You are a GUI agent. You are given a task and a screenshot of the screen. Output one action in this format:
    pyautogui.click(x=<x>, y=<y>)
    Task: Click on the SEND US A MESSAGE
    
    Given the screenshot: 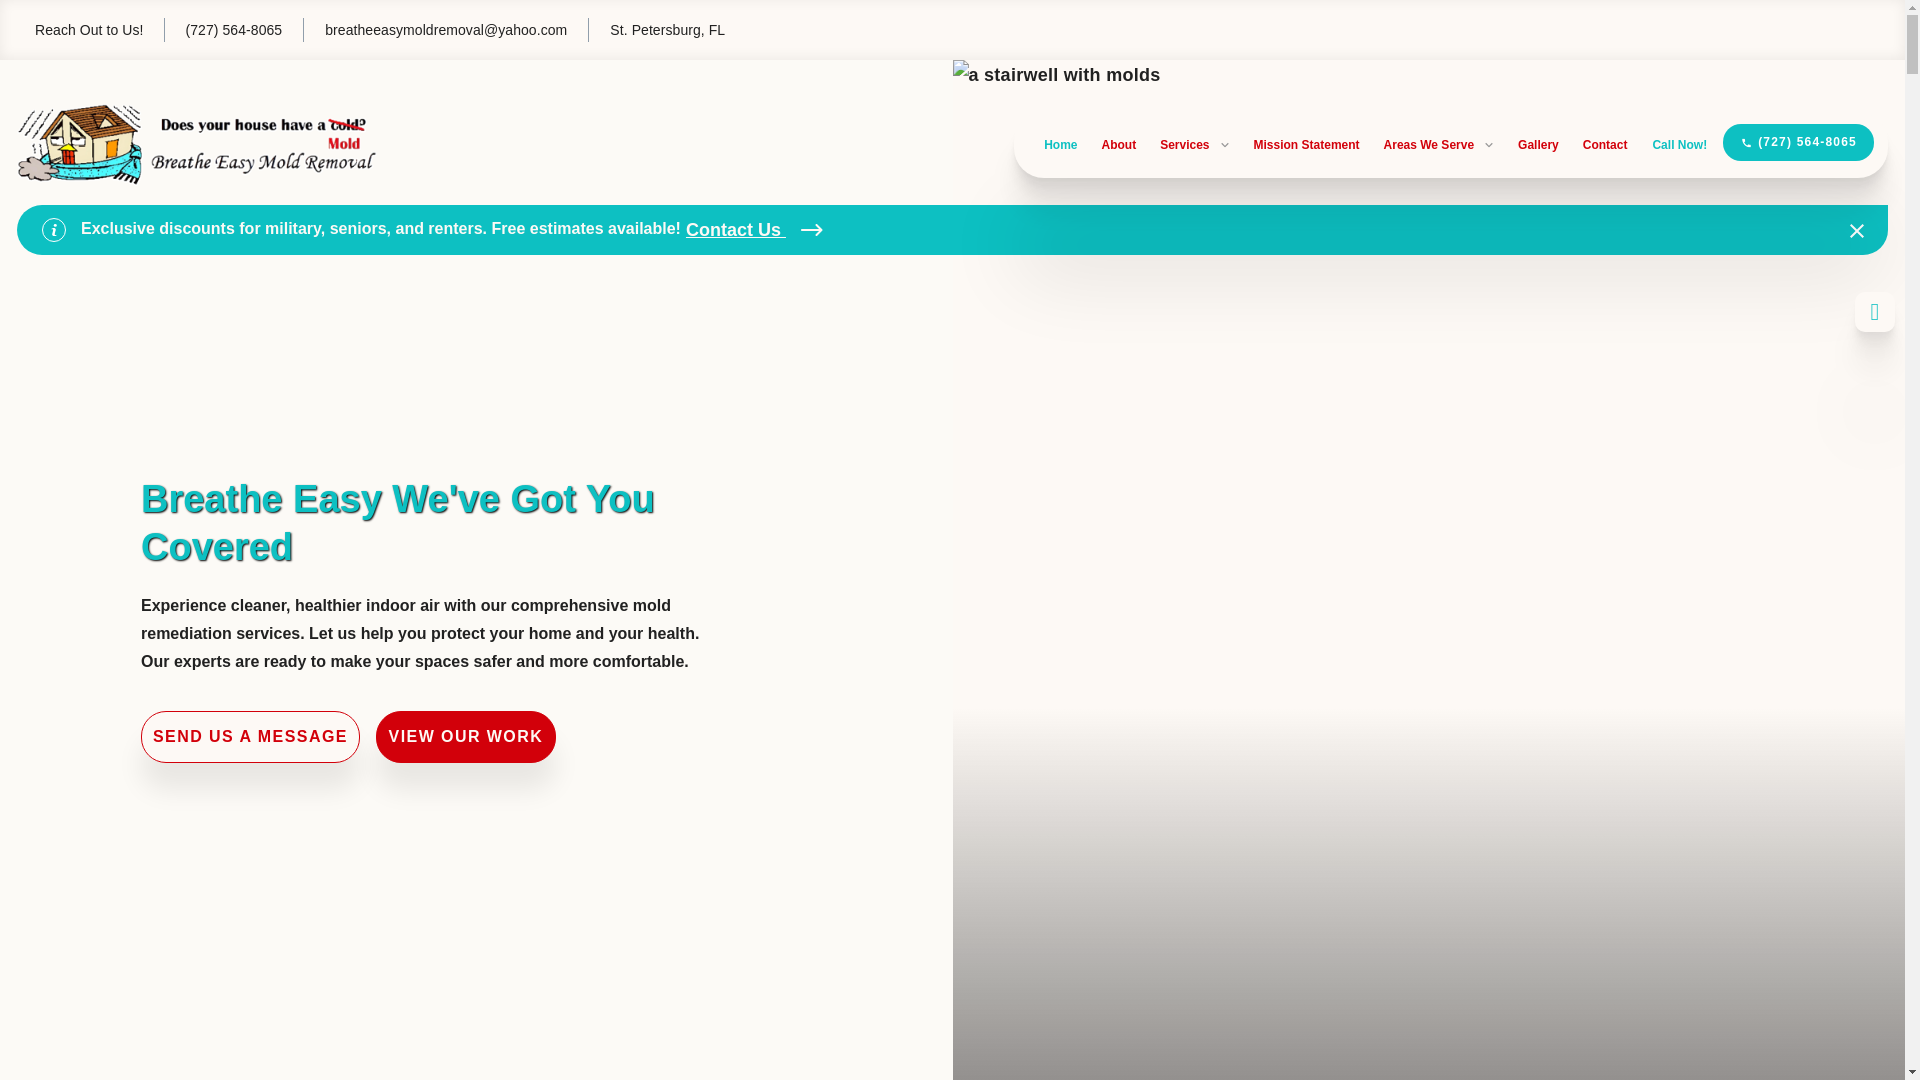 What is the action you would take?
    pyautogui.click(x=250, y=736)
    